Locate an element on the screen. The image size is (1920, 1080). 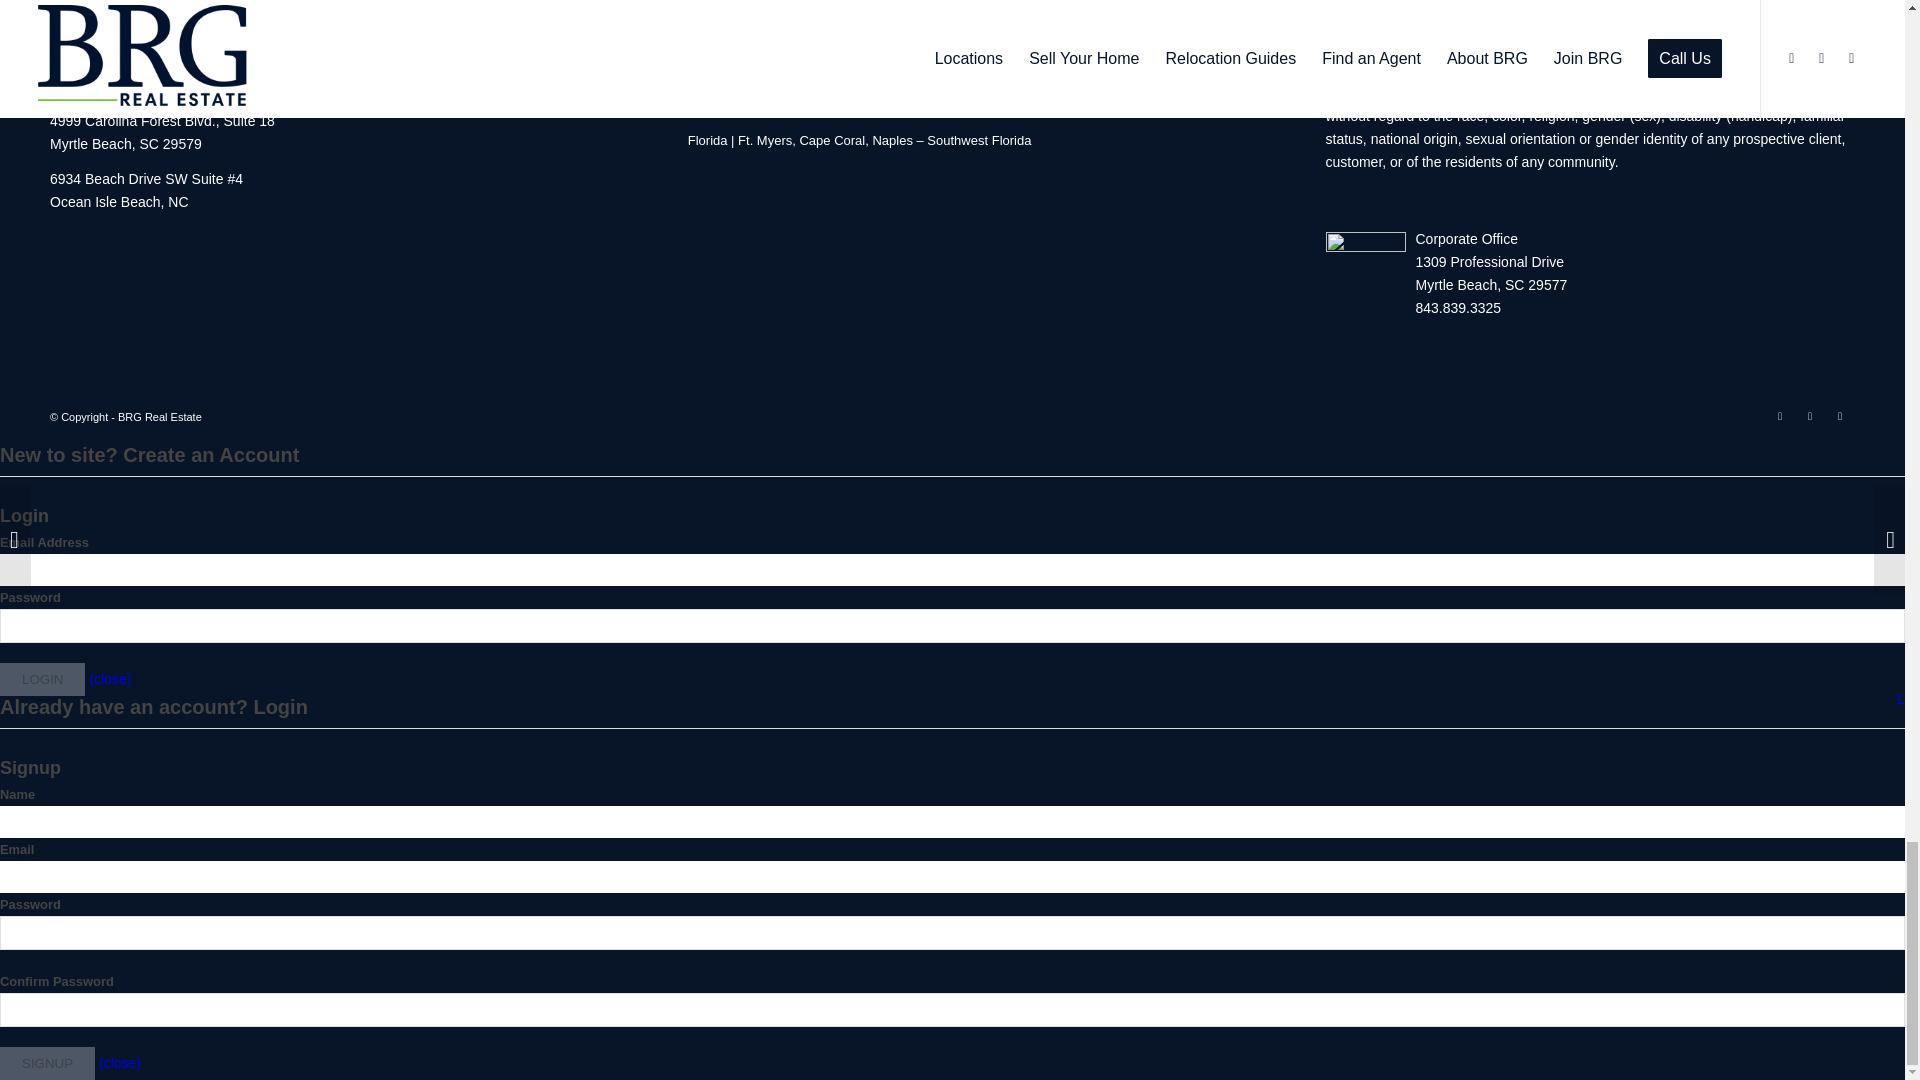
Facebook is located at coordinates (1780, 415).